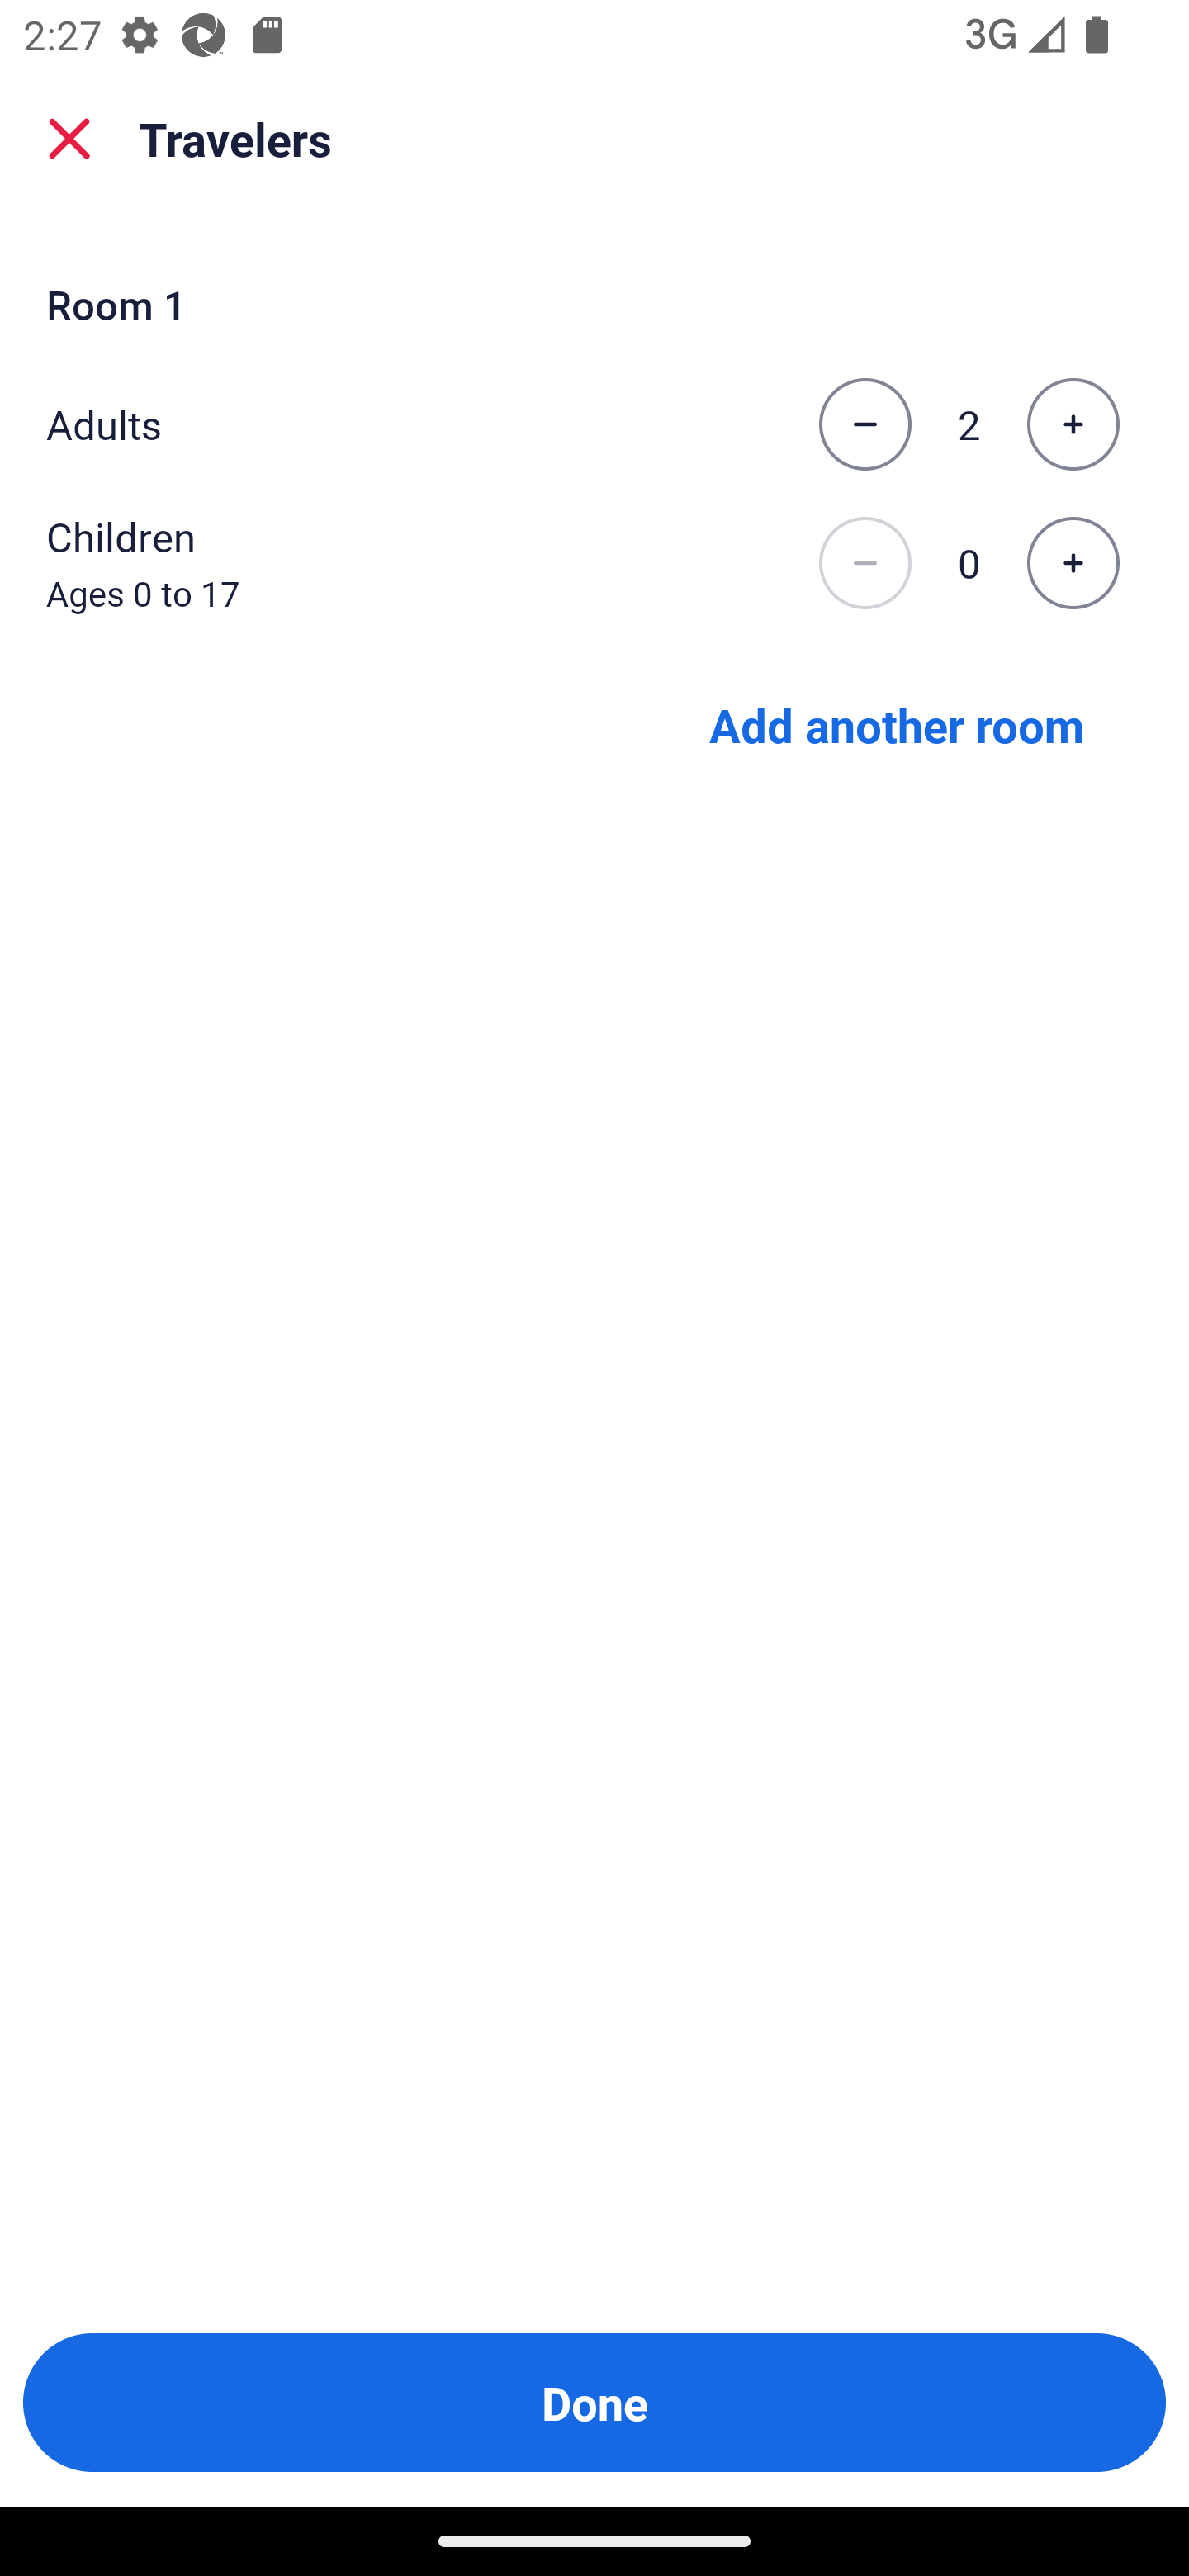  Describe the element at coordinates (69, 139) in the screenshot. I see `close` at that location.